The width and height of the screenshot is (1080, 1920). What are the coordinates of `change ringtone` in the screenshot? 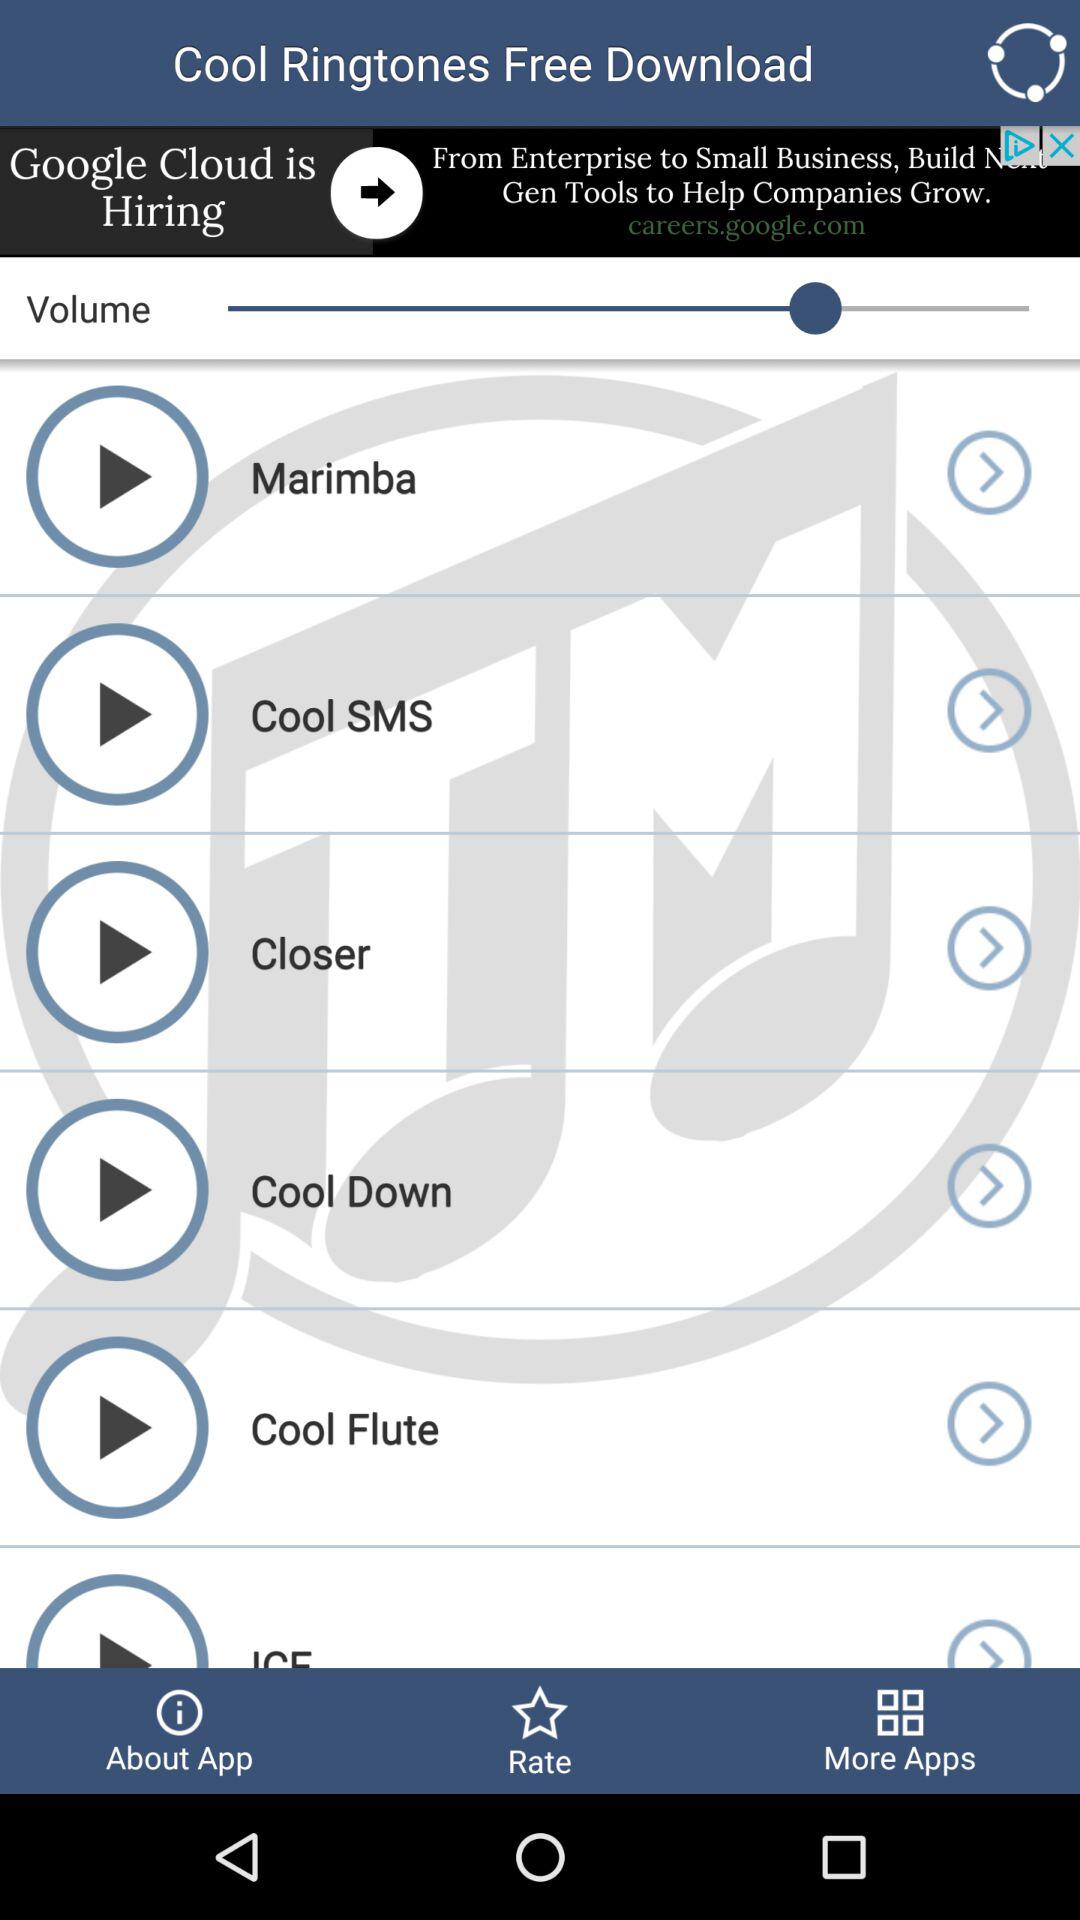 It's located at (988, 1428).